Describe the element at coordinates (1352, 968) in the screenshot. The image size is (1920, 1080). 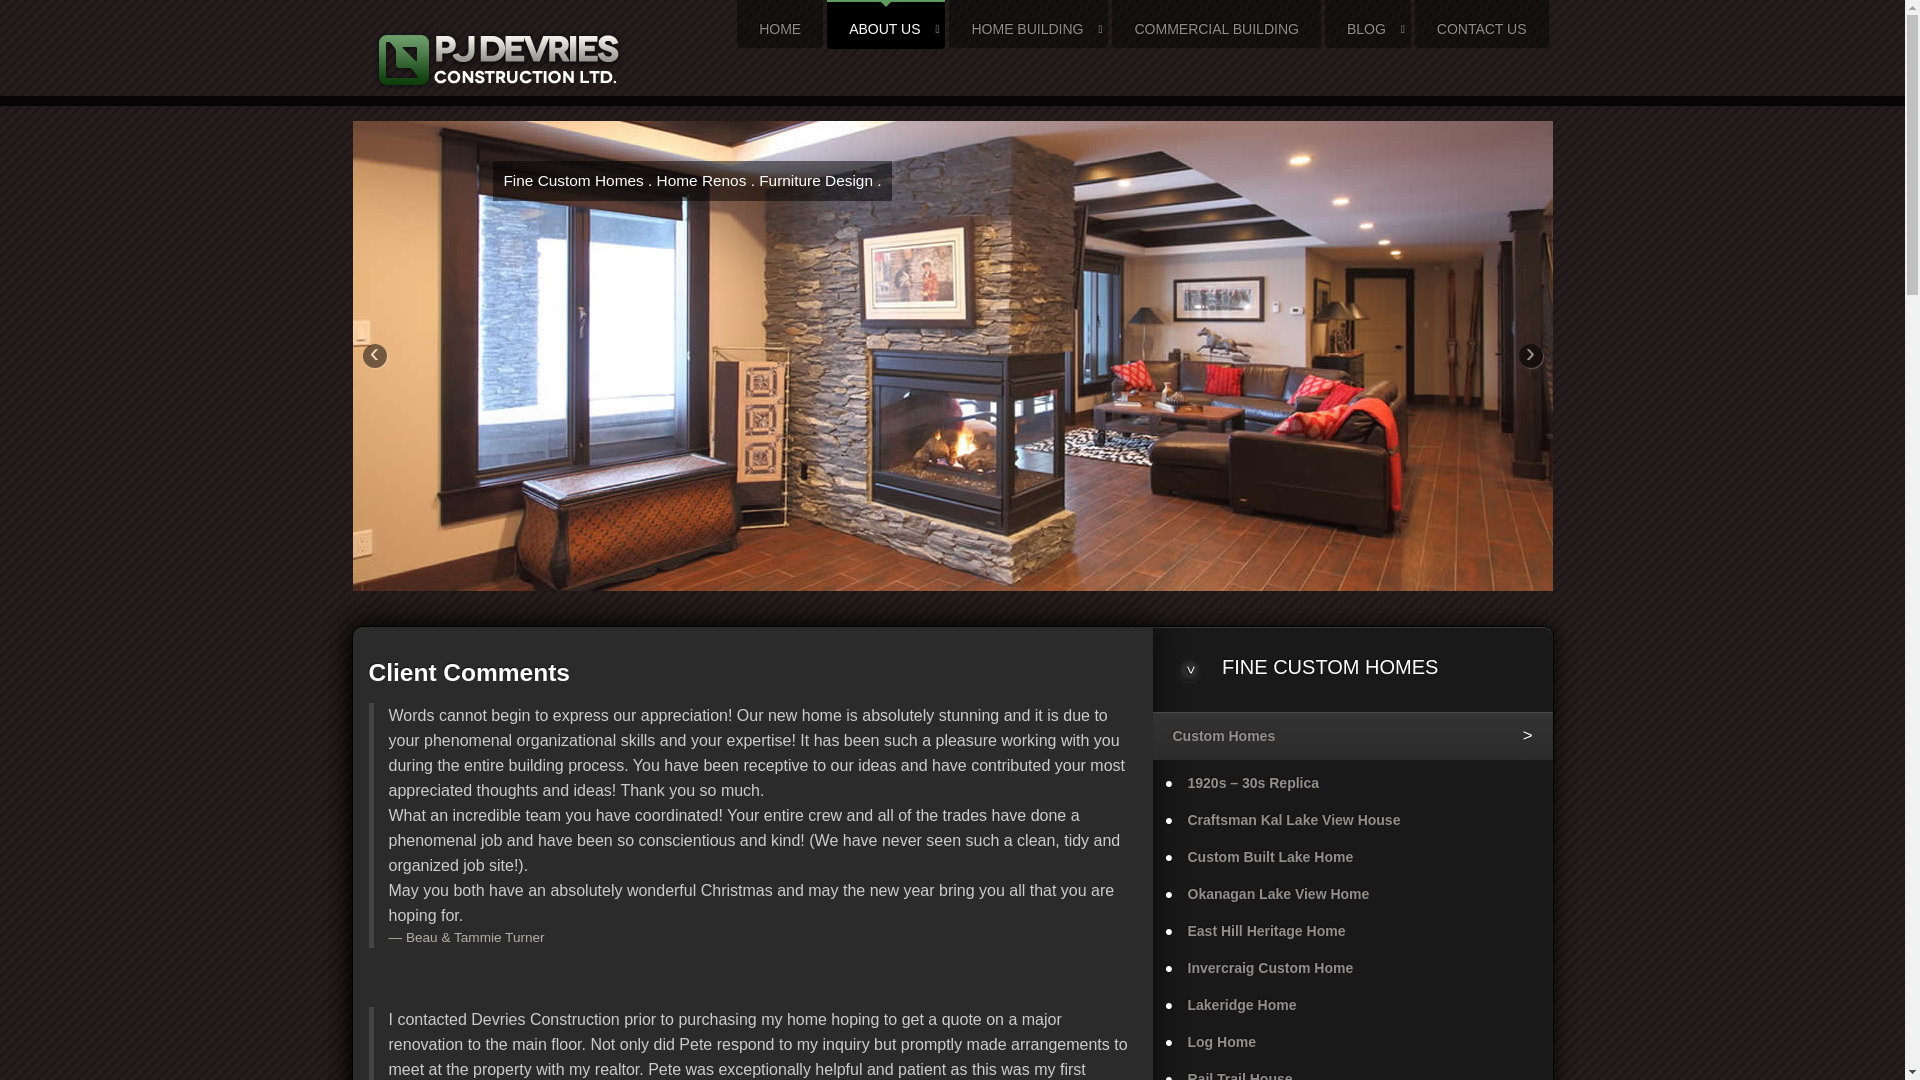
I see `Invercraig Custom Home` at that location.